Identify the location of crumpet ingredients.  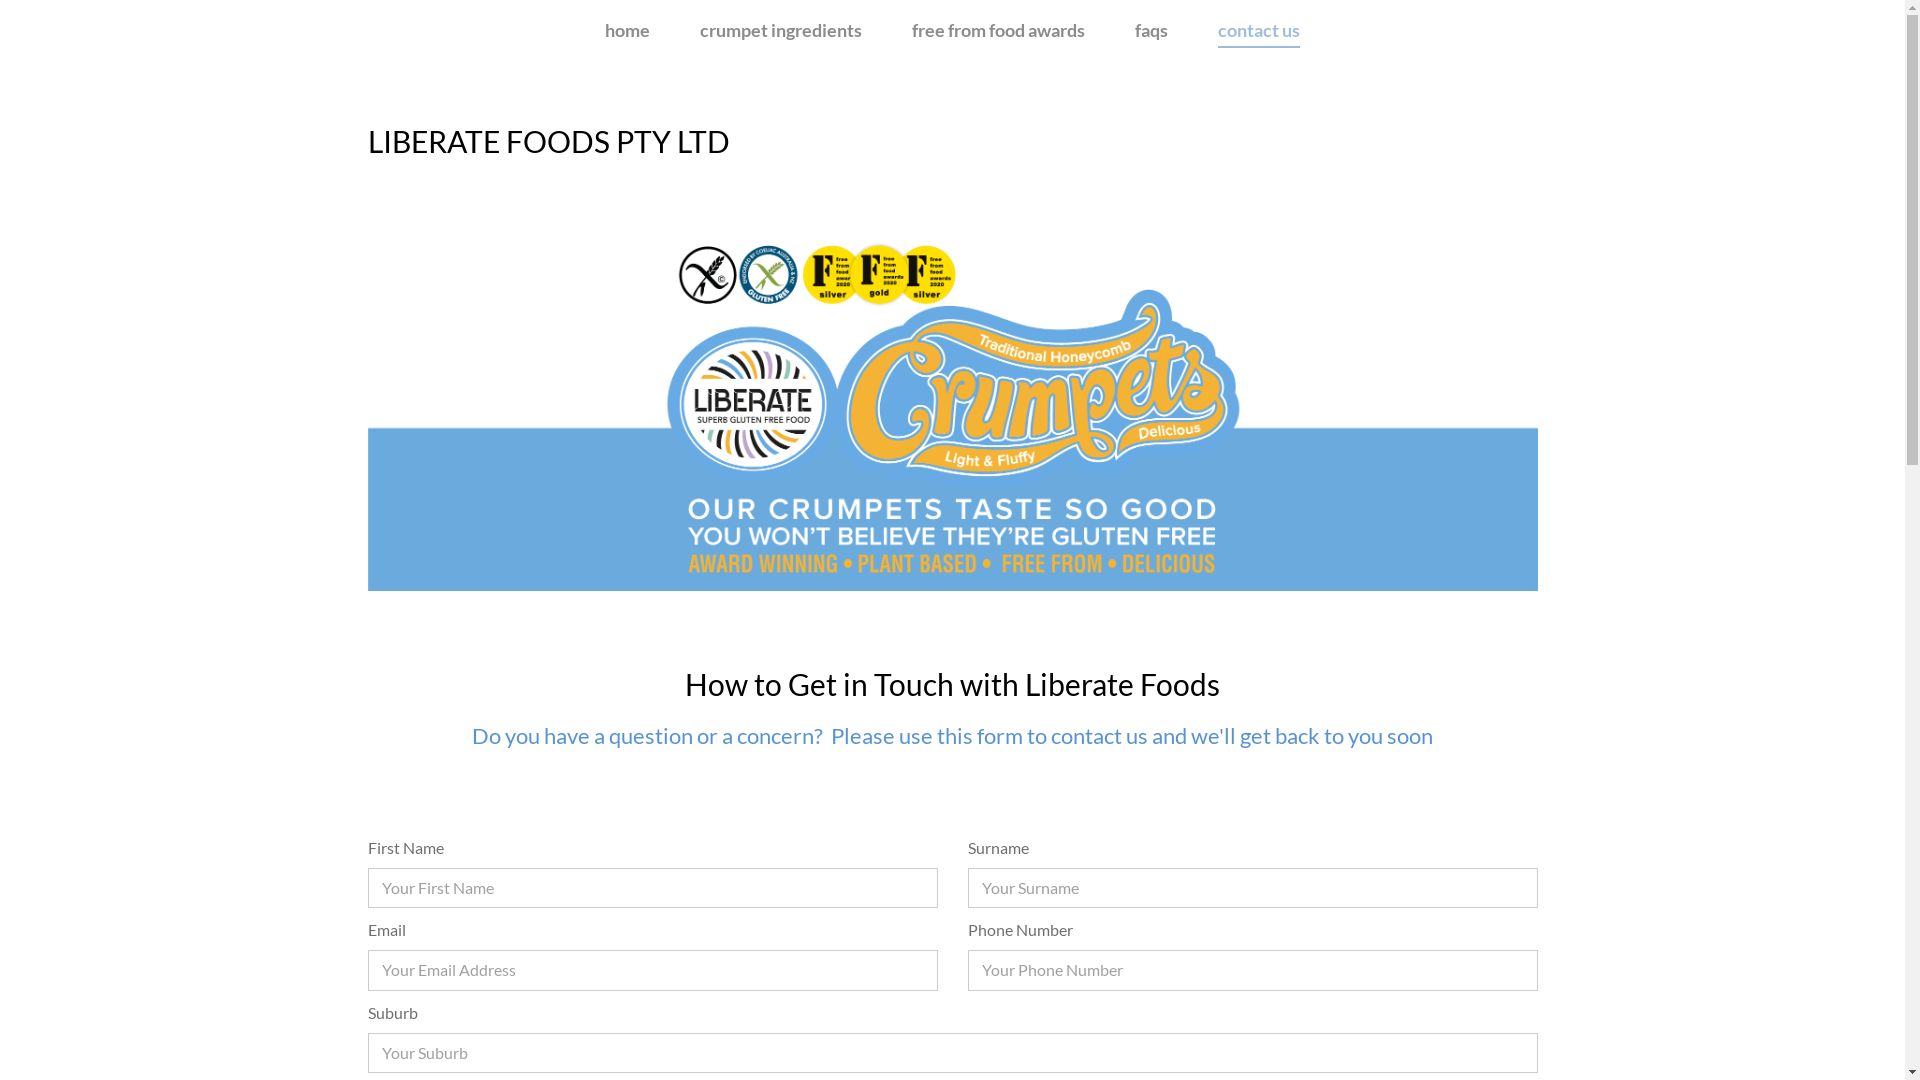
(781, 30).